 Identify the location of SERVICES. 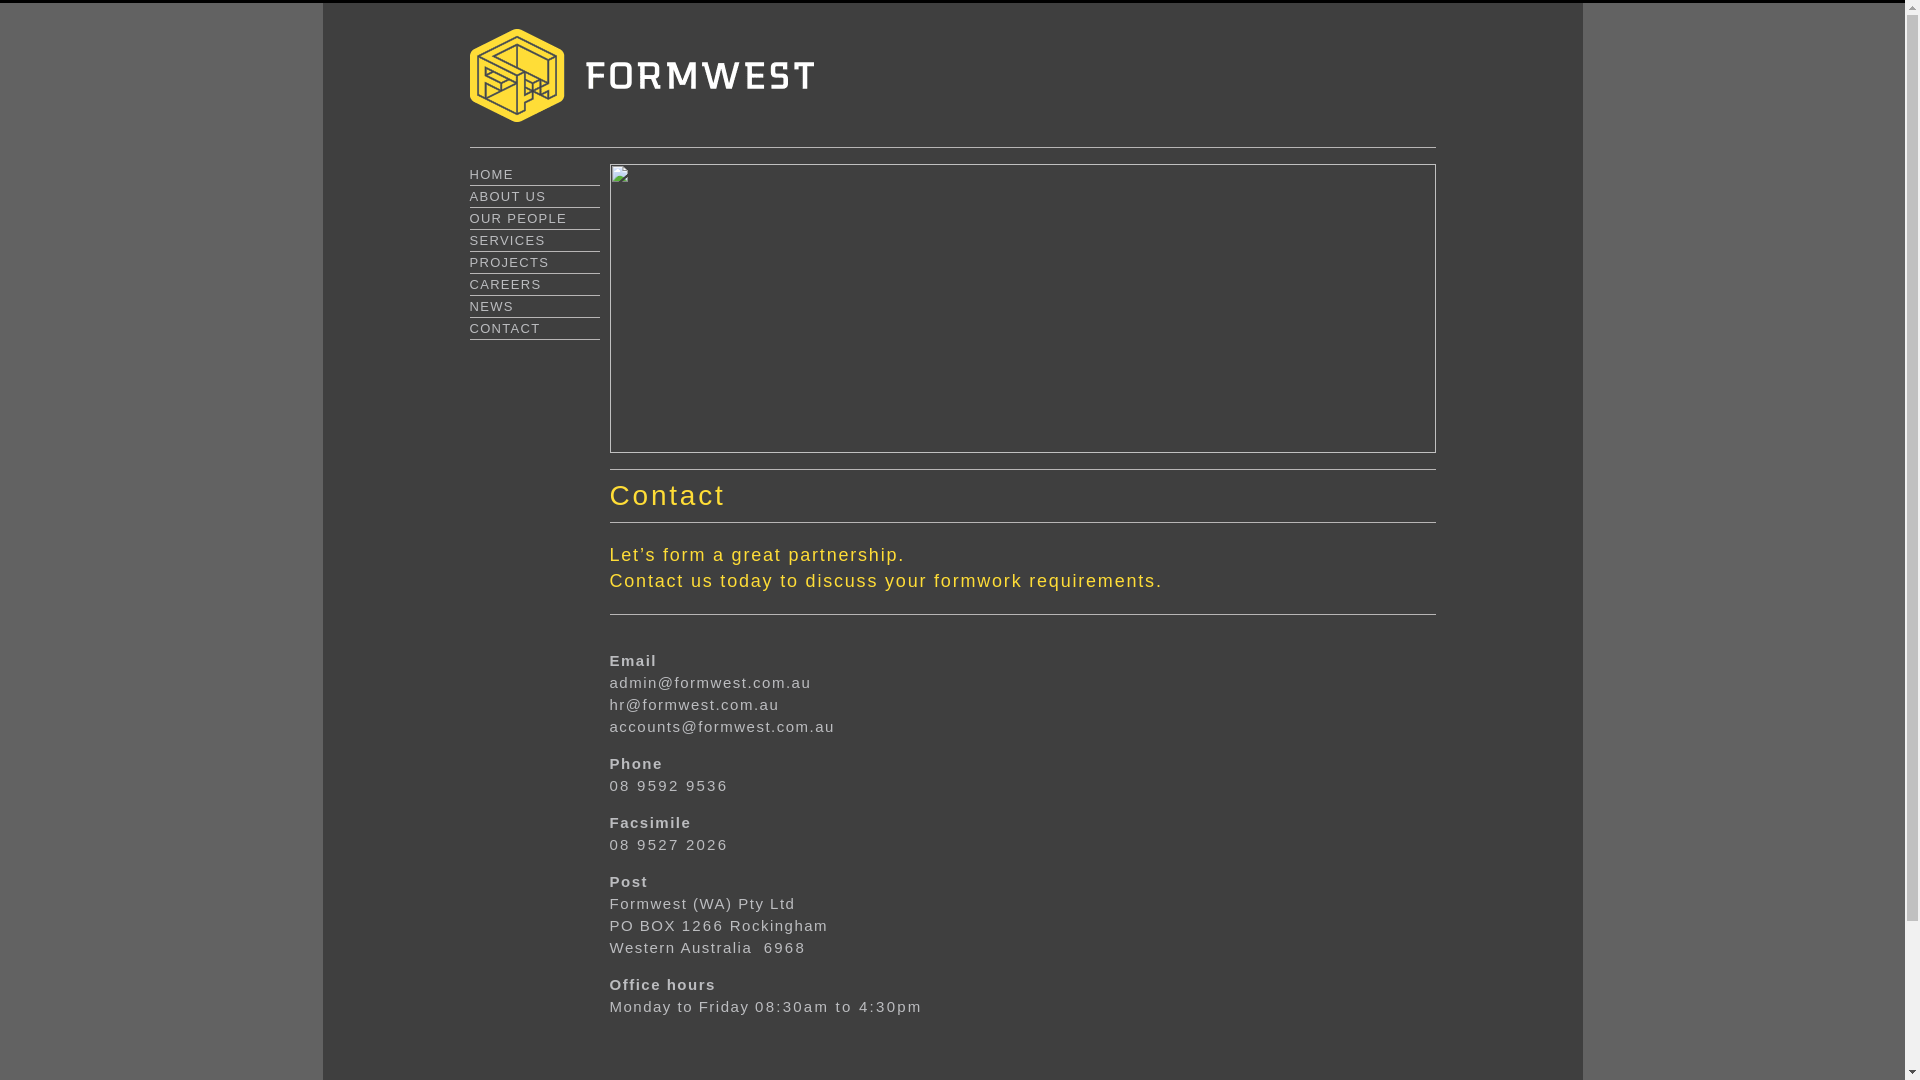
(508, 238).